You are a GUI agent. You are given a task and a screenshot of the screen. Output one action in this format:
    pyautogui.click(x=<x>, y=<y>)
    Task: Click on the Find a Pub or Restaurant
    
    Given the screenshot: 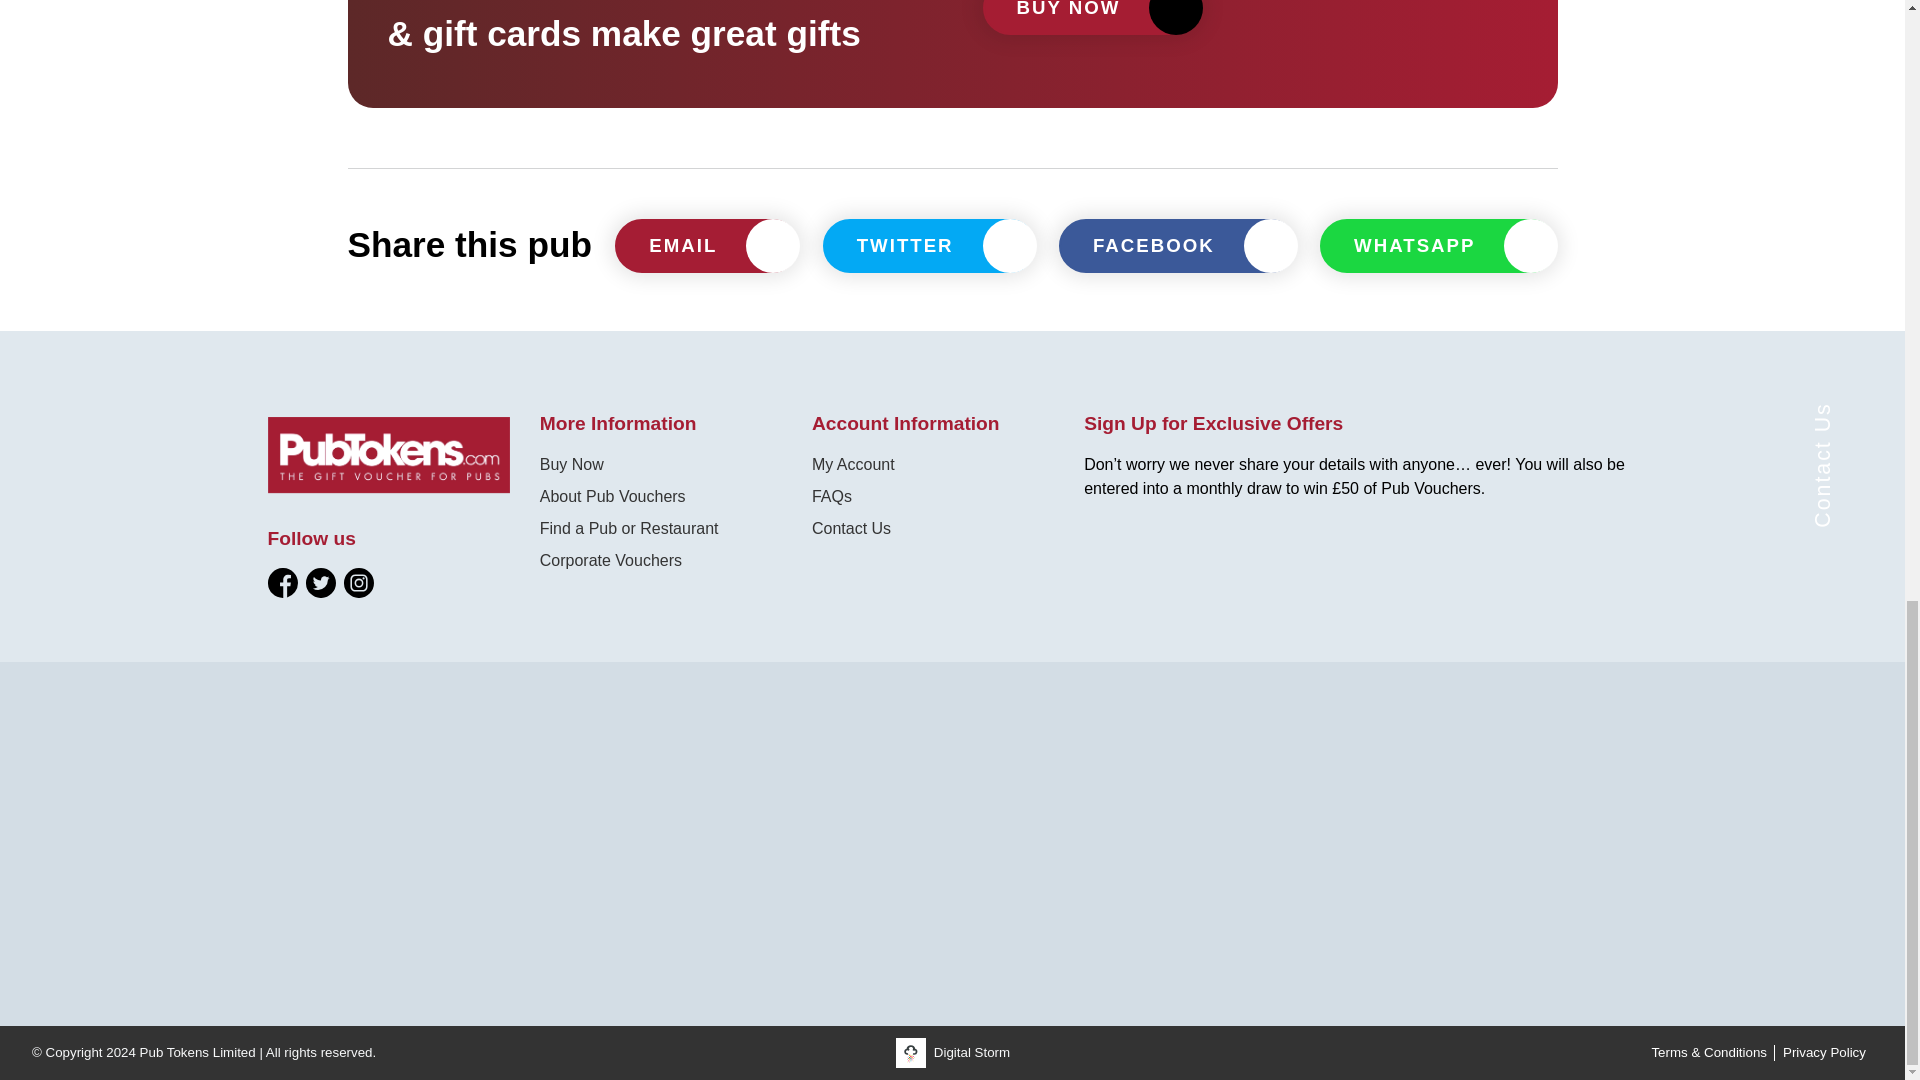 What is the action you would take?
    pyautogui.click(x=628, y=528)
    